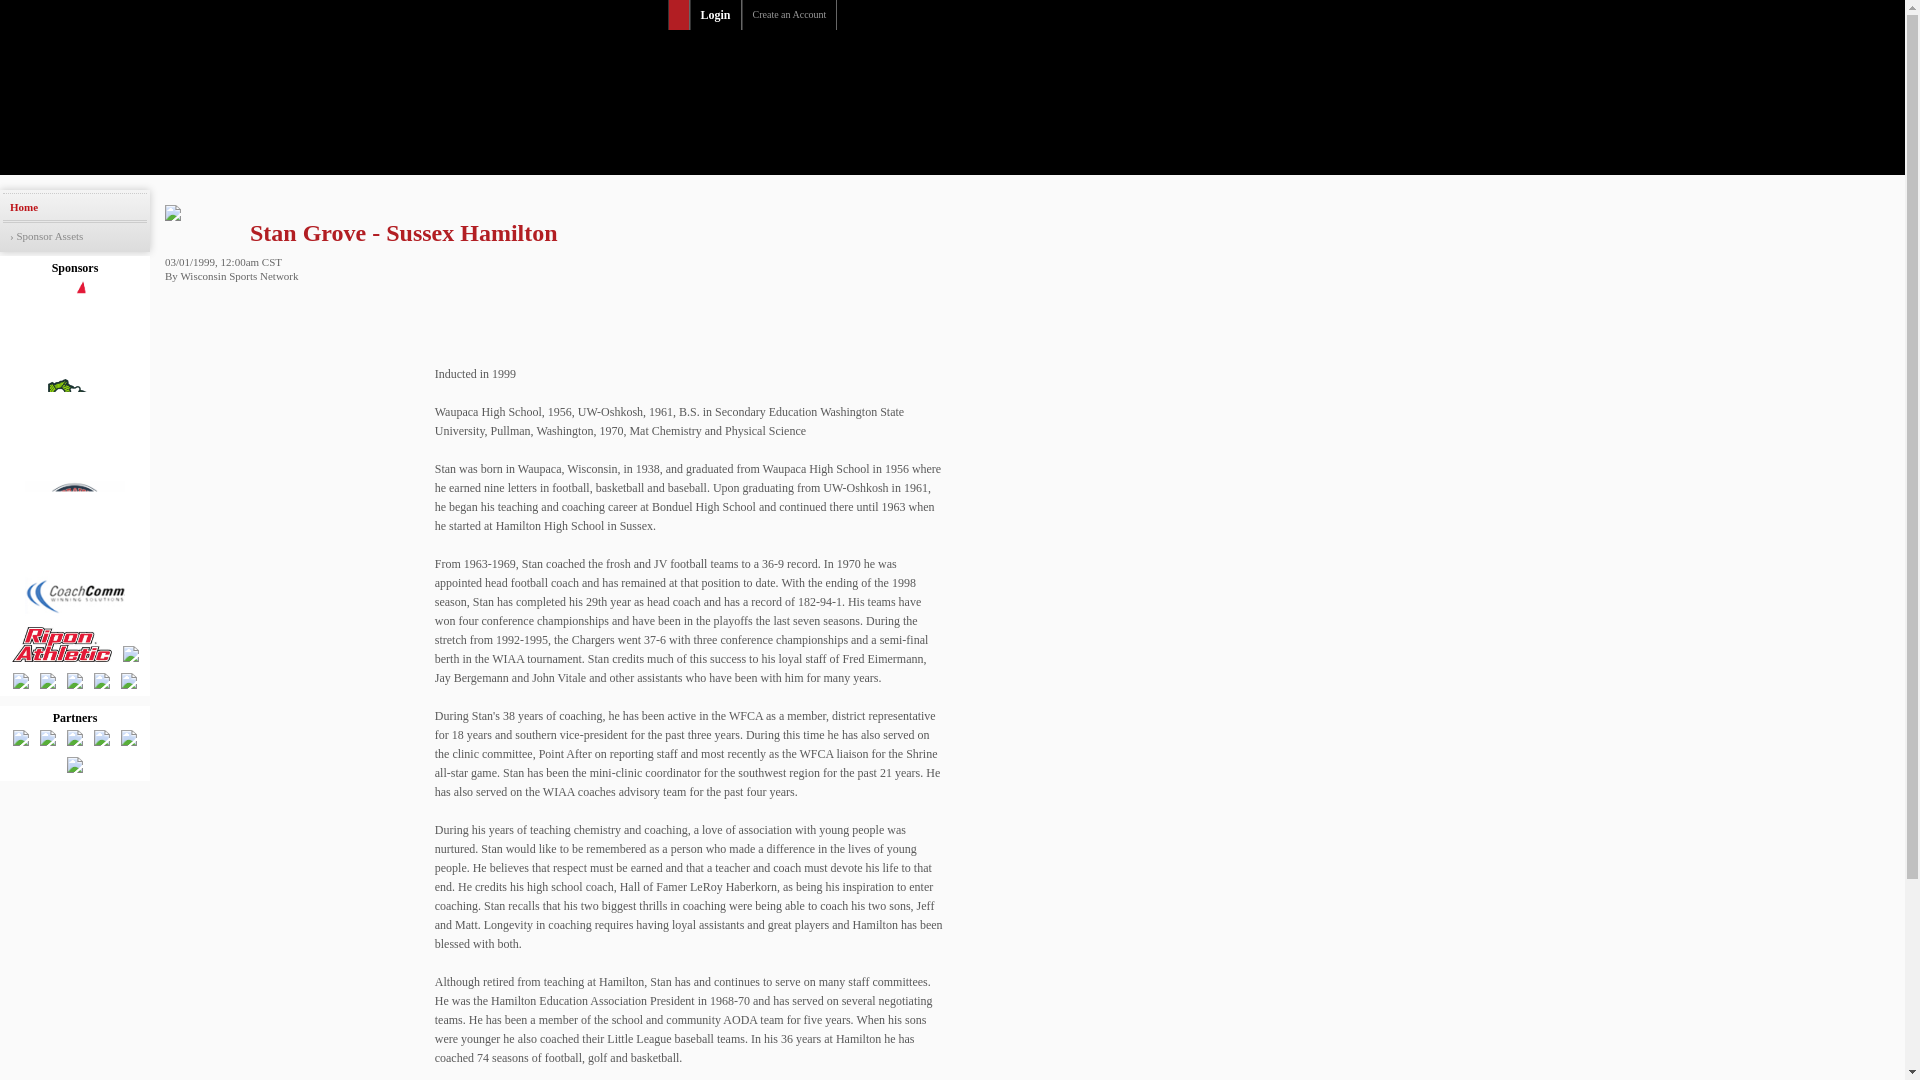 This screenshot has width=1920, height=1080. I want to click on SportsEngine, so click(902, 15).